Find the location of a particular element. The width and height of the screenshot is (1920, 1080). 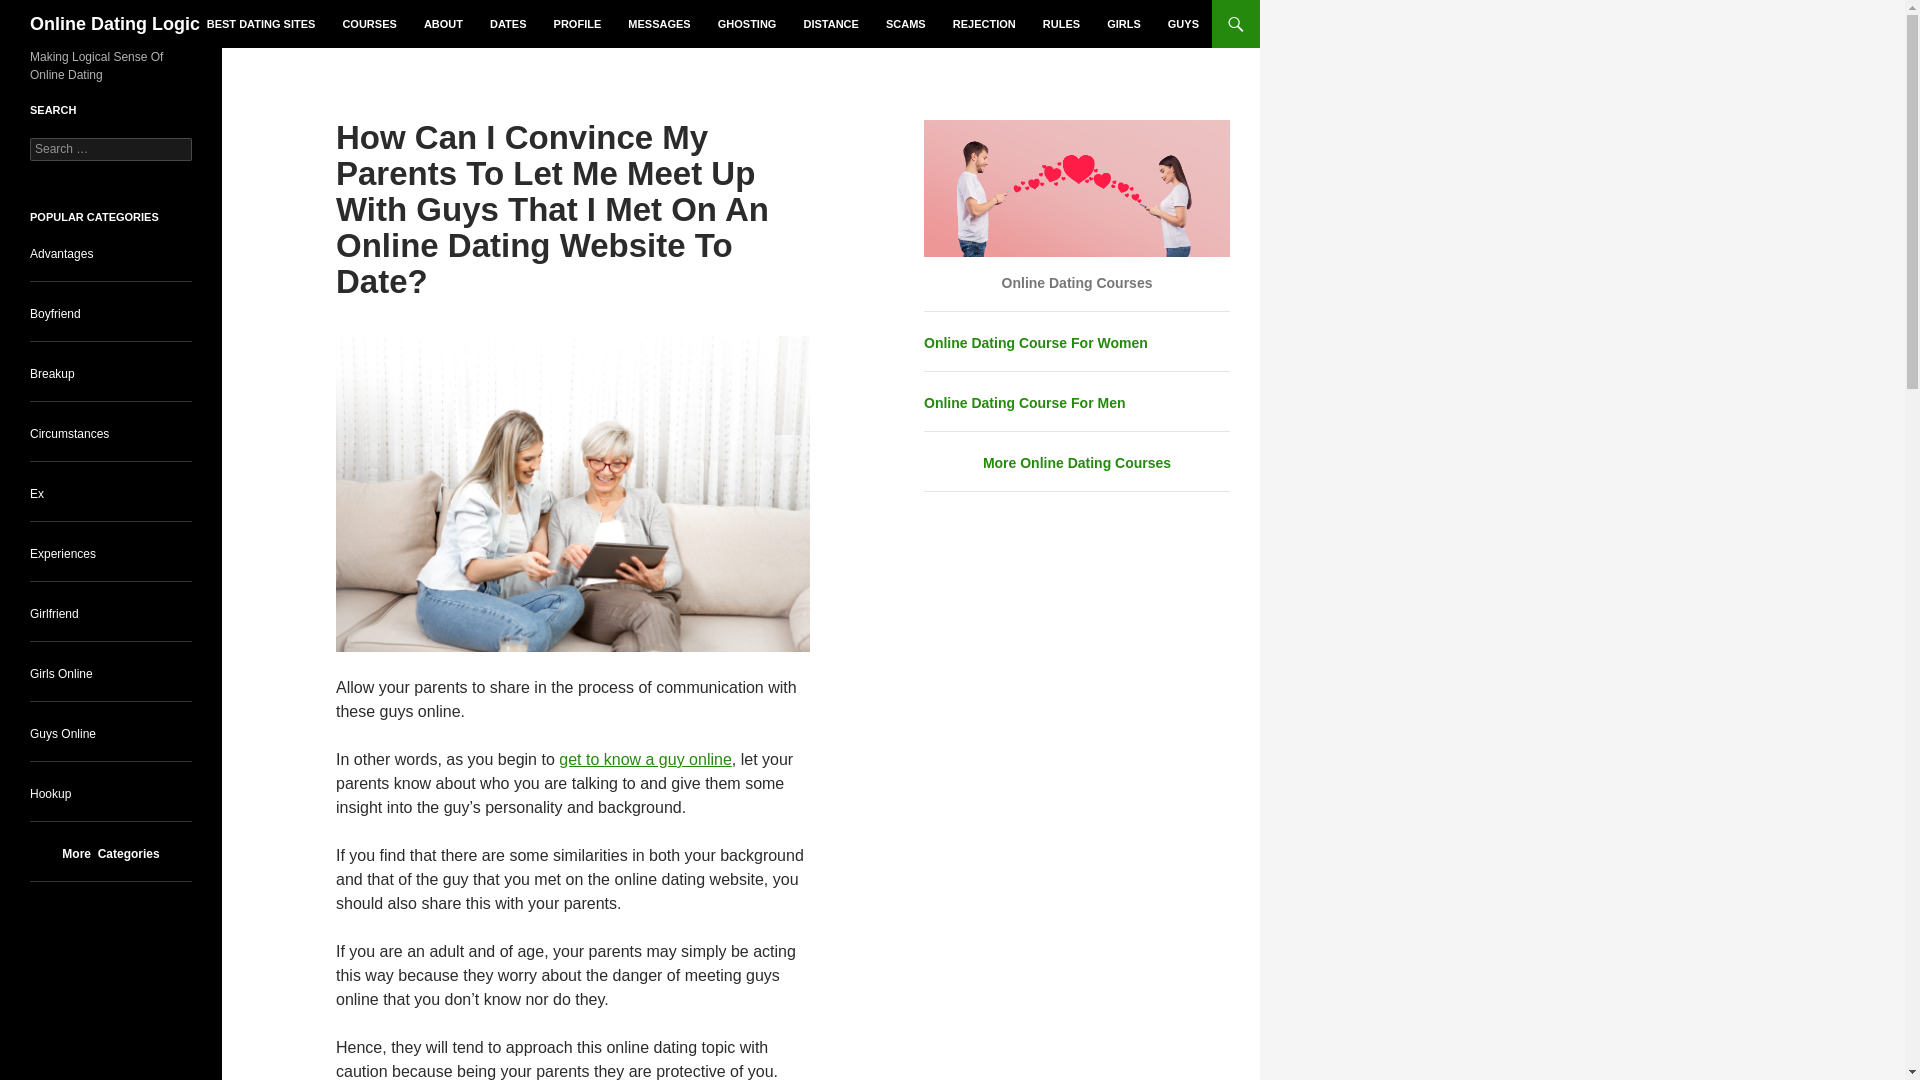

Girlfriend is located at coordinates (54, 614).